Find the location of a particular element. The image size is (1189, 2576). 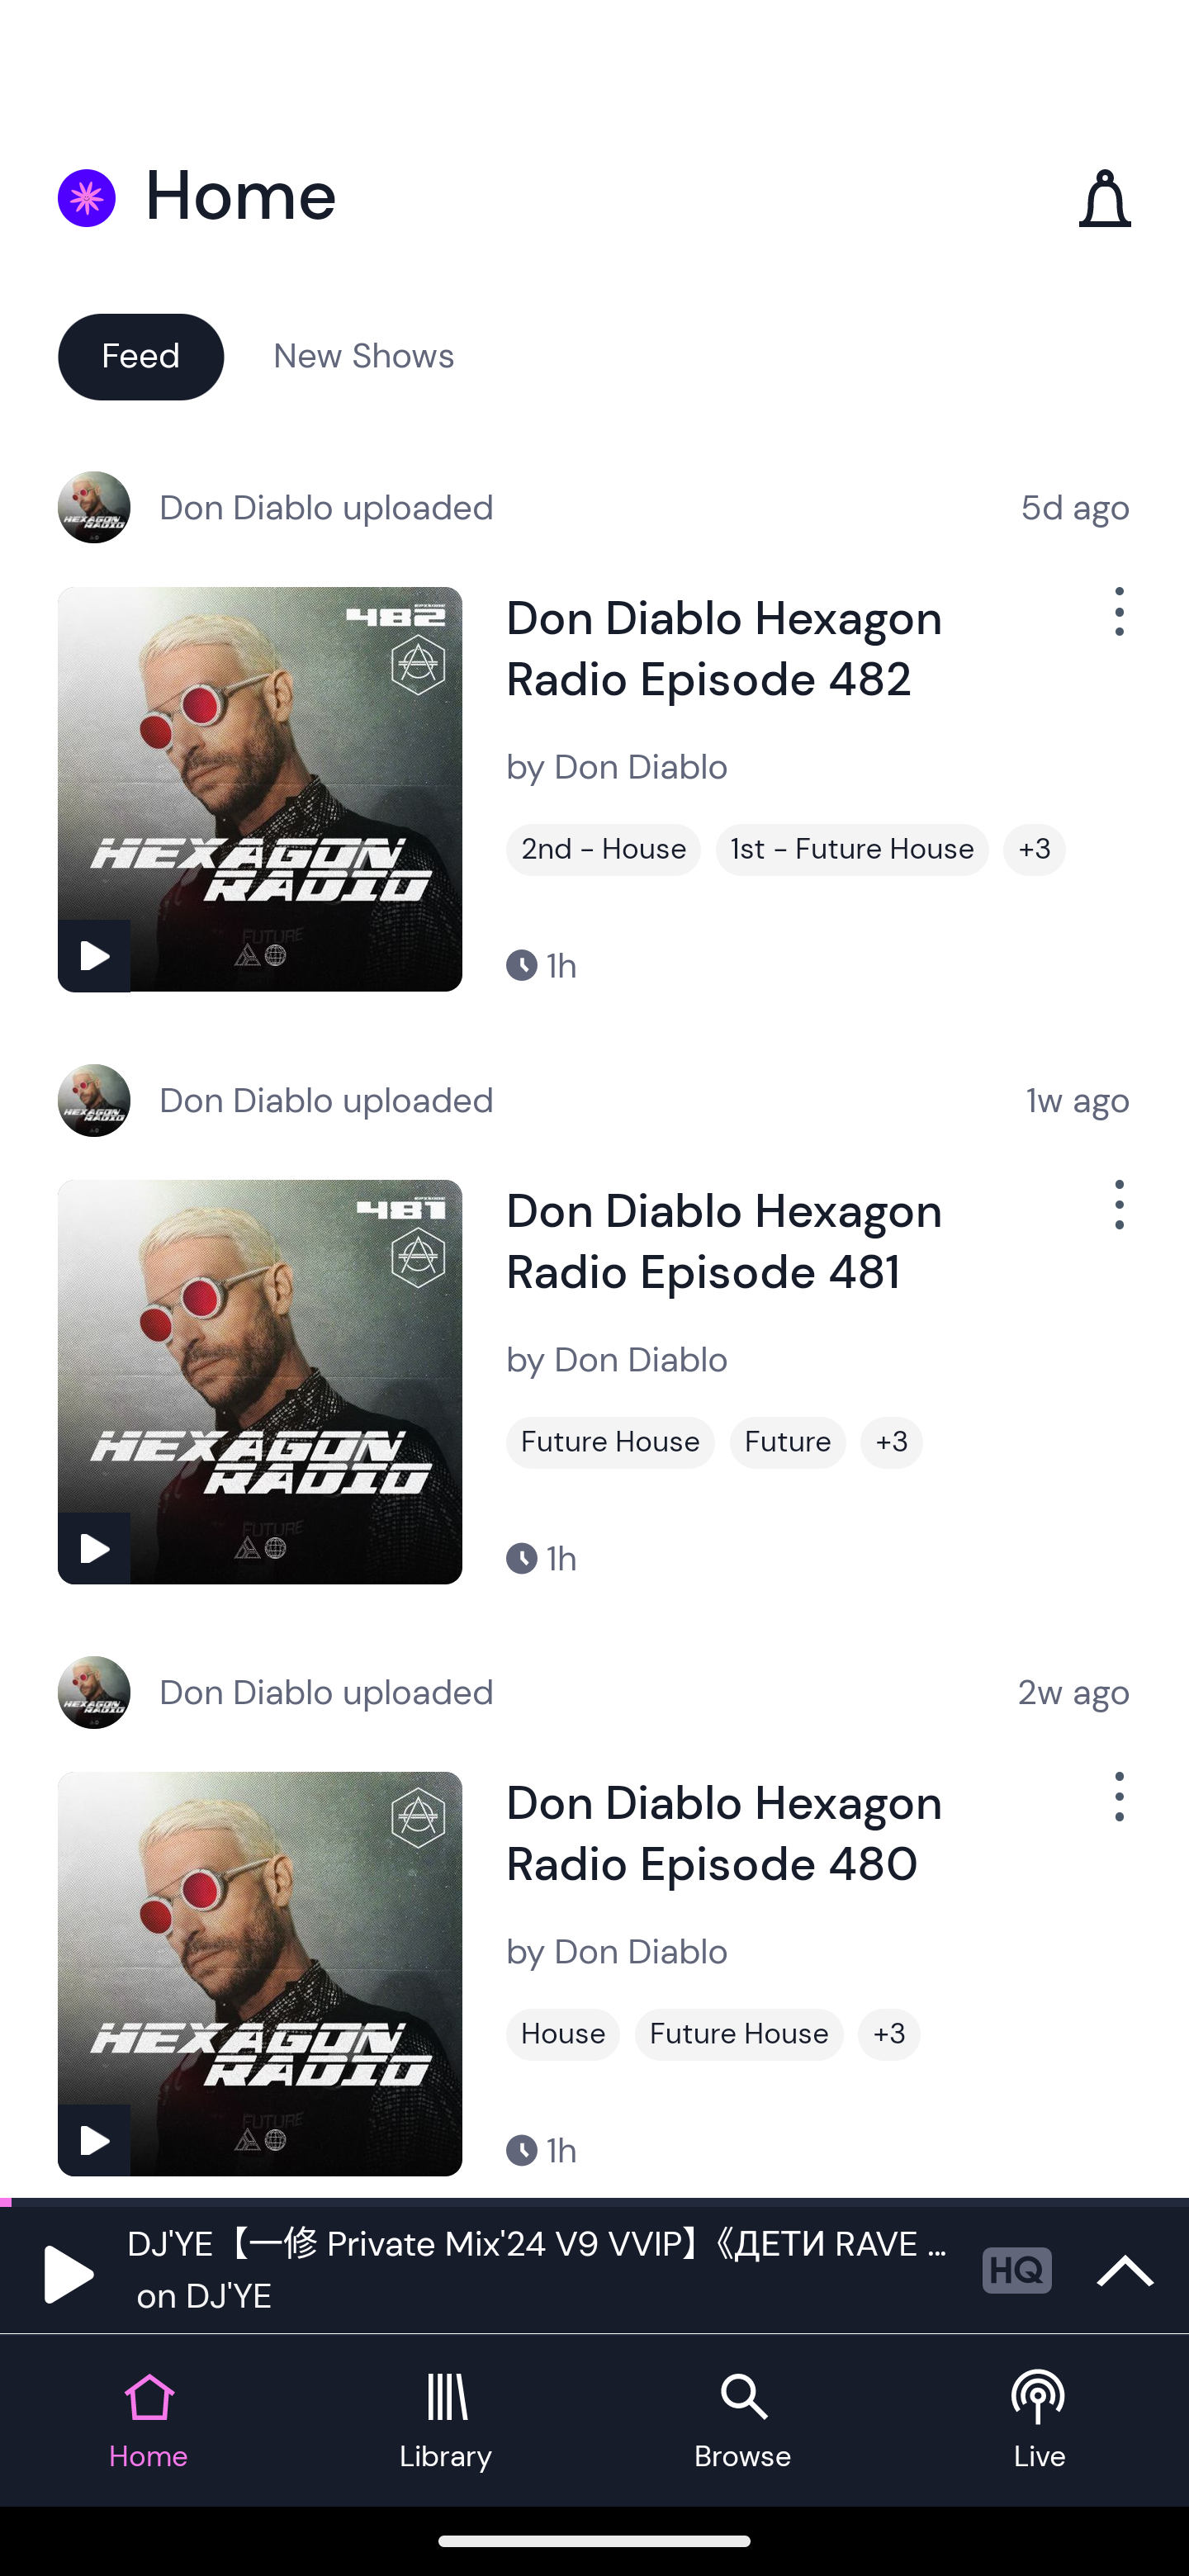

Show Options Menu Button is located at coordinates (1116, 1217).